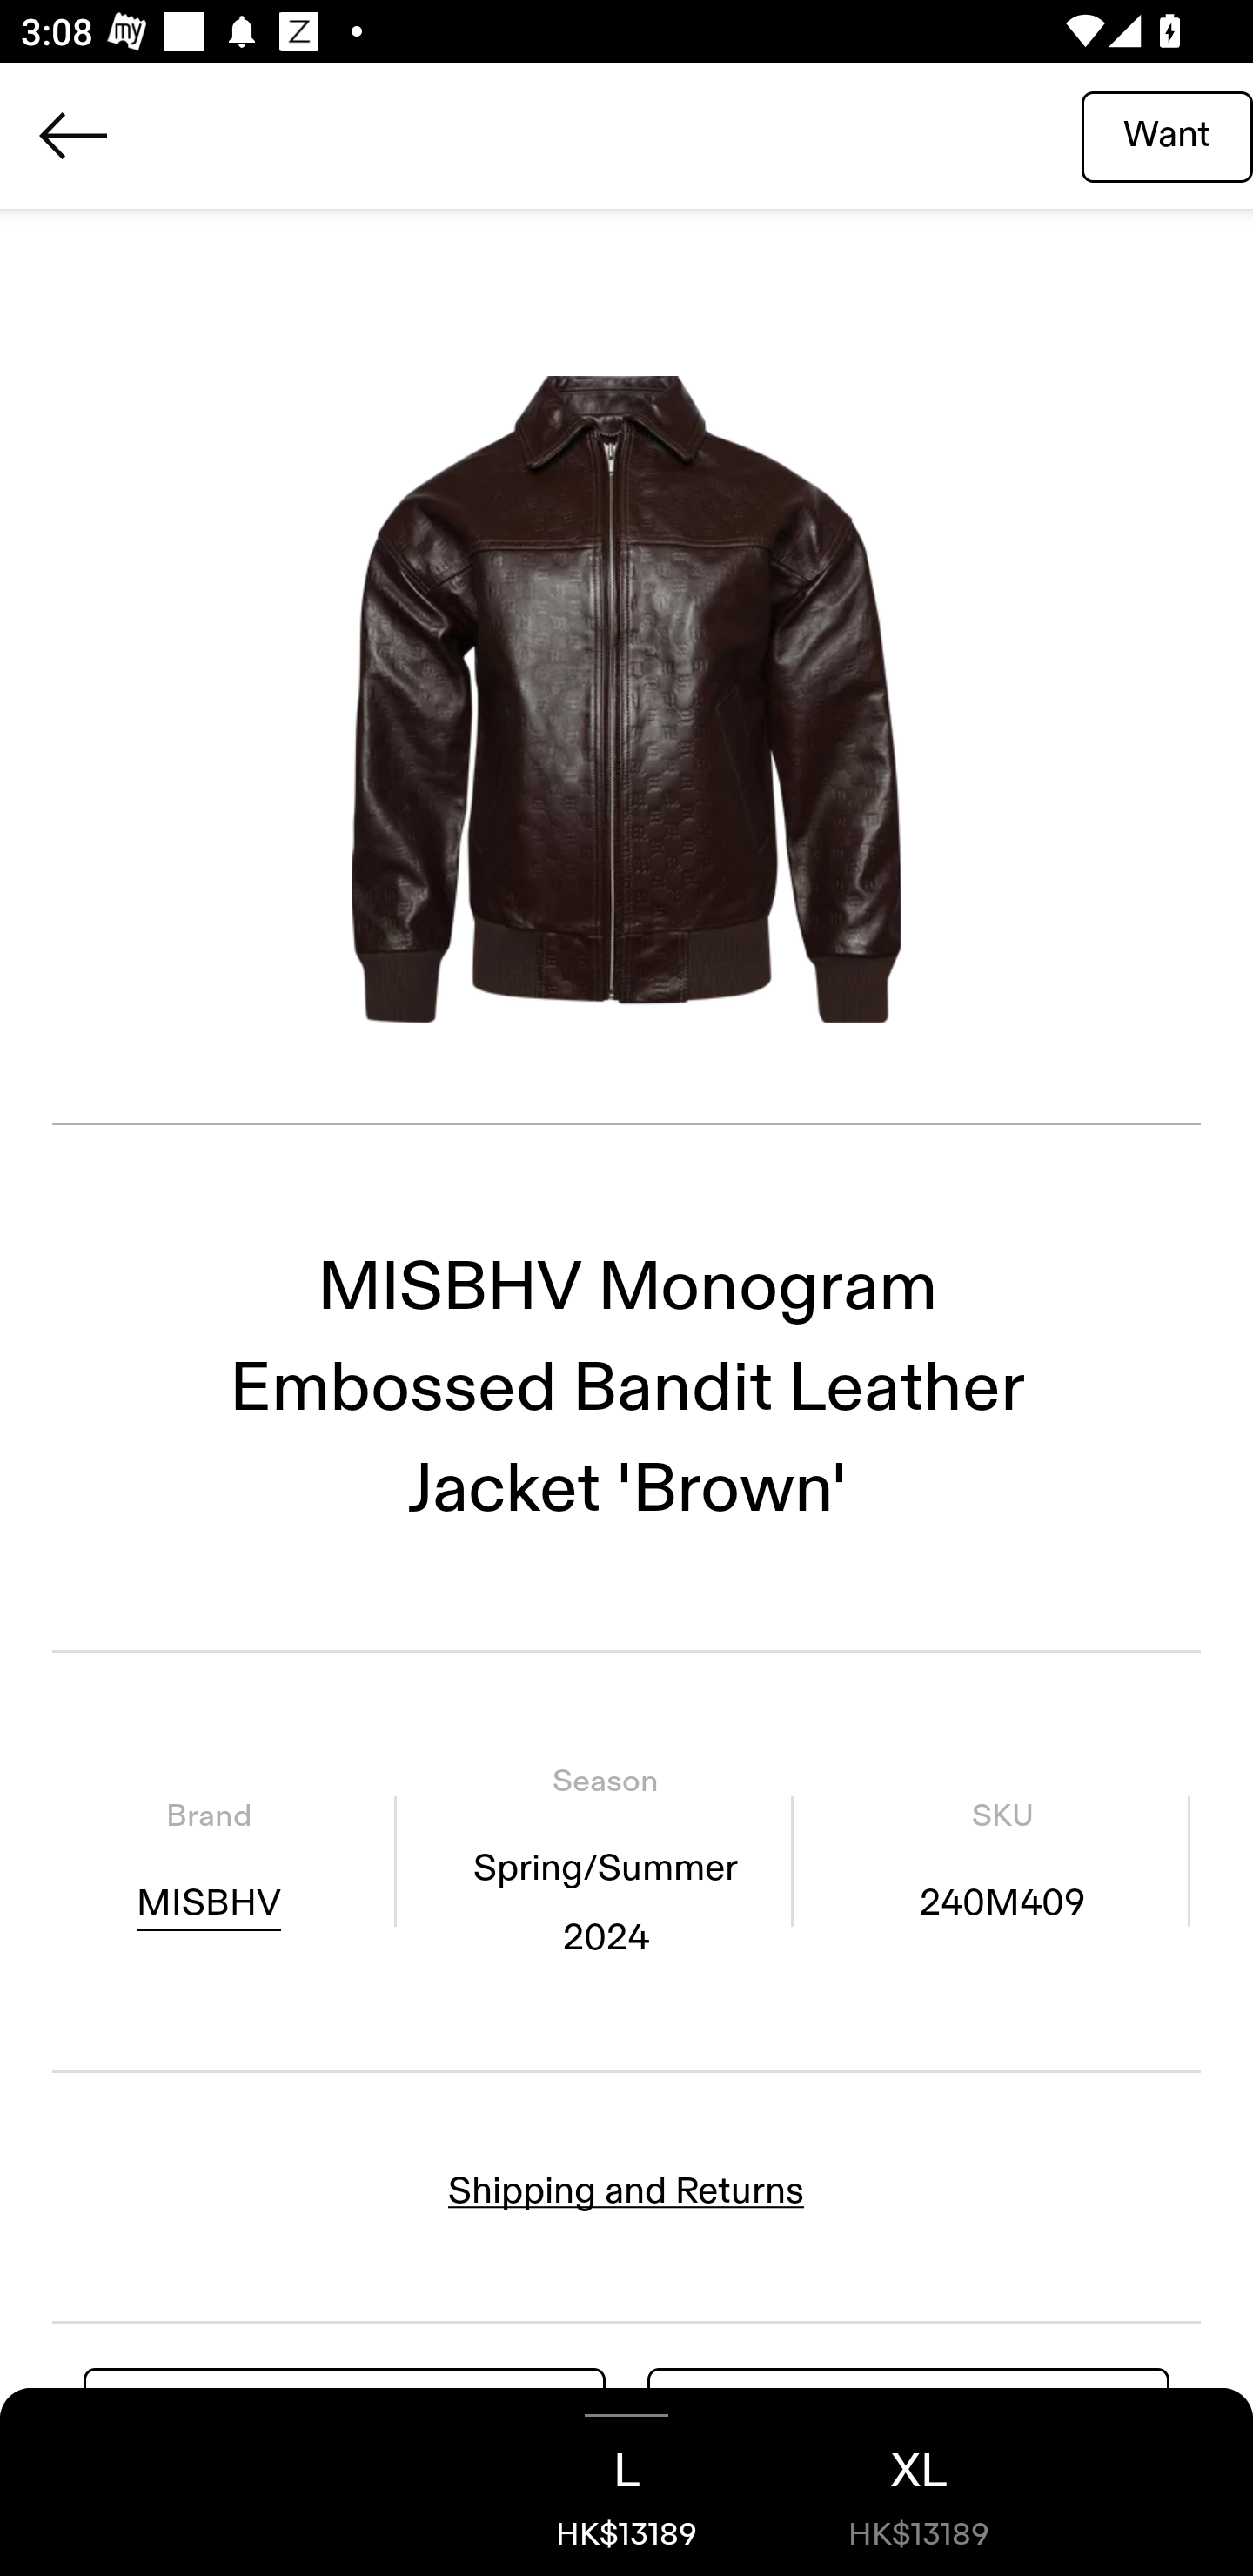 The width and height of the screenshot is (1253, 2576). What do you see at coordinates (605, 1862) in the screenshot?
I see `Season Spring/Summer 2024` at bounding box center [605, 1862].